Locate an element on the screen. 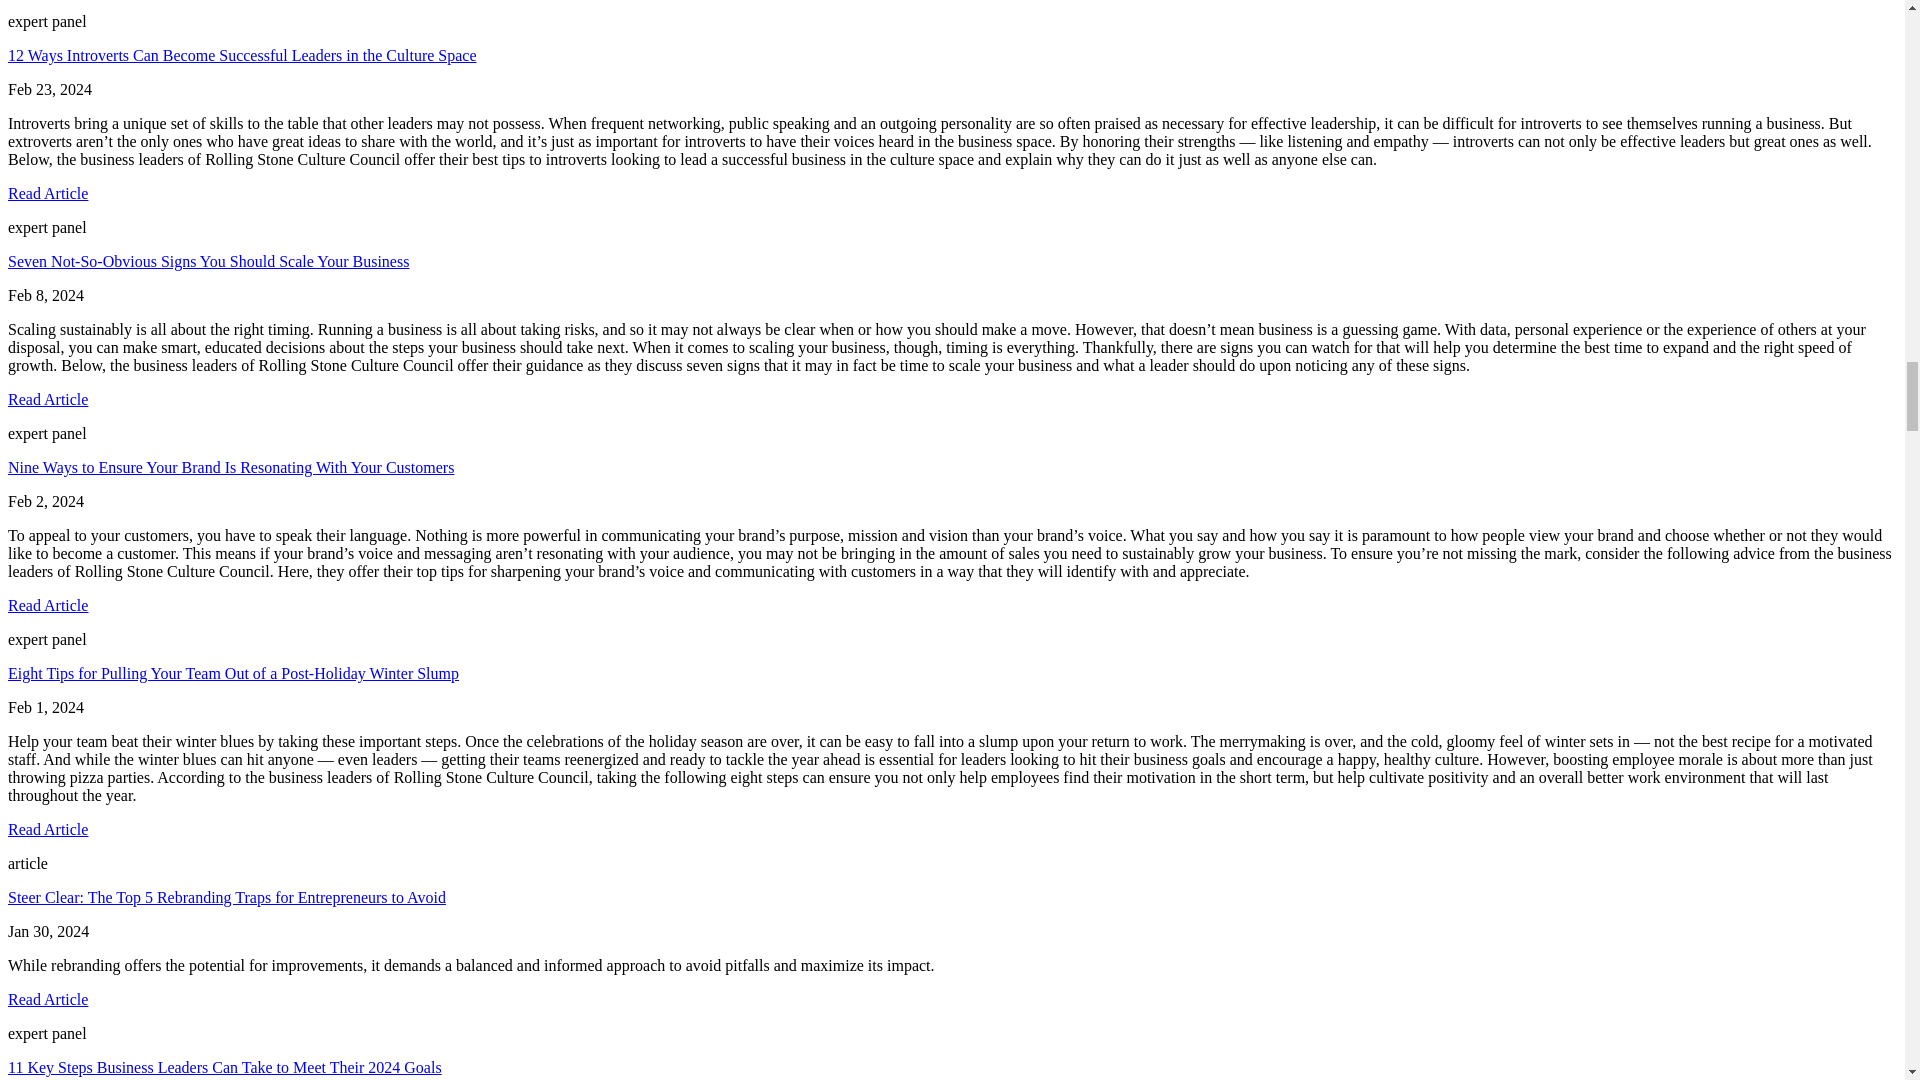  Read Article is located at coordinates (48, 999).